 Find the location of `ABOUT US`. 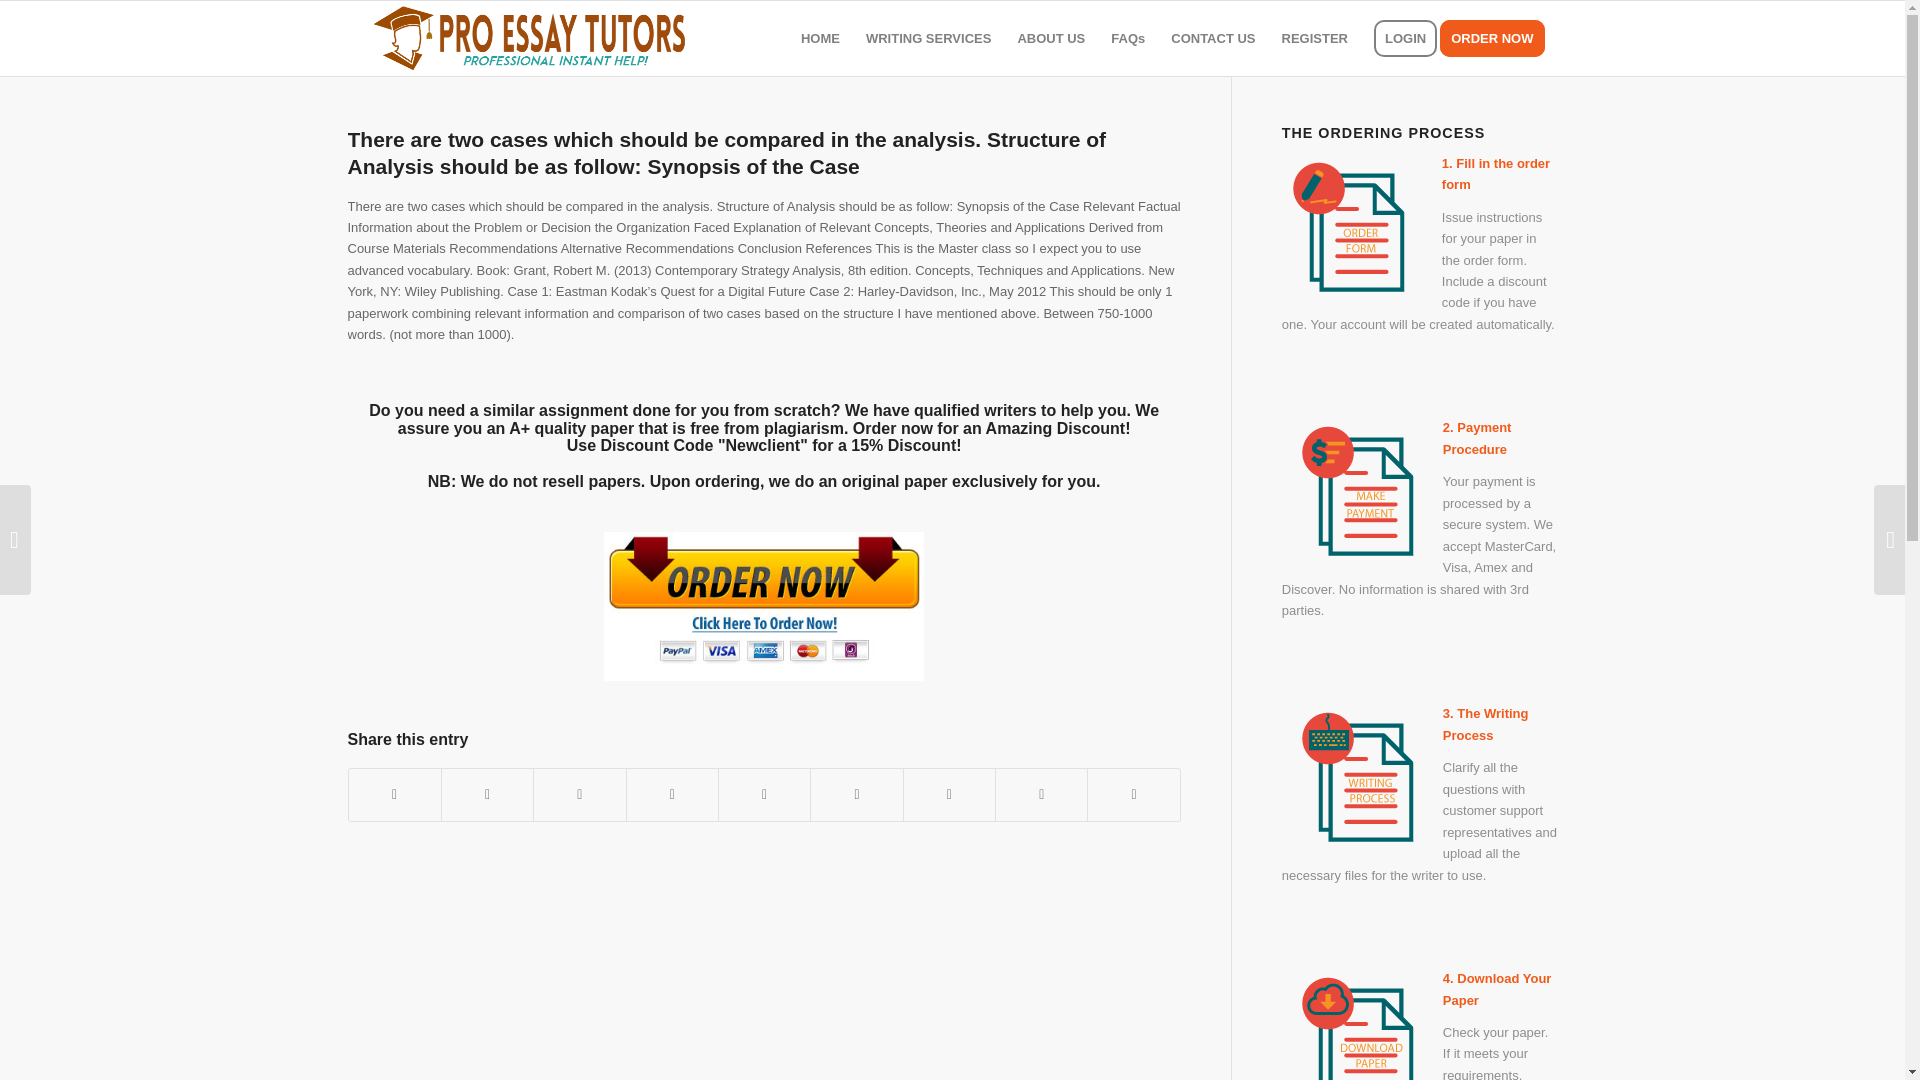

ABOUT US is located at coordinates (1051, 38).